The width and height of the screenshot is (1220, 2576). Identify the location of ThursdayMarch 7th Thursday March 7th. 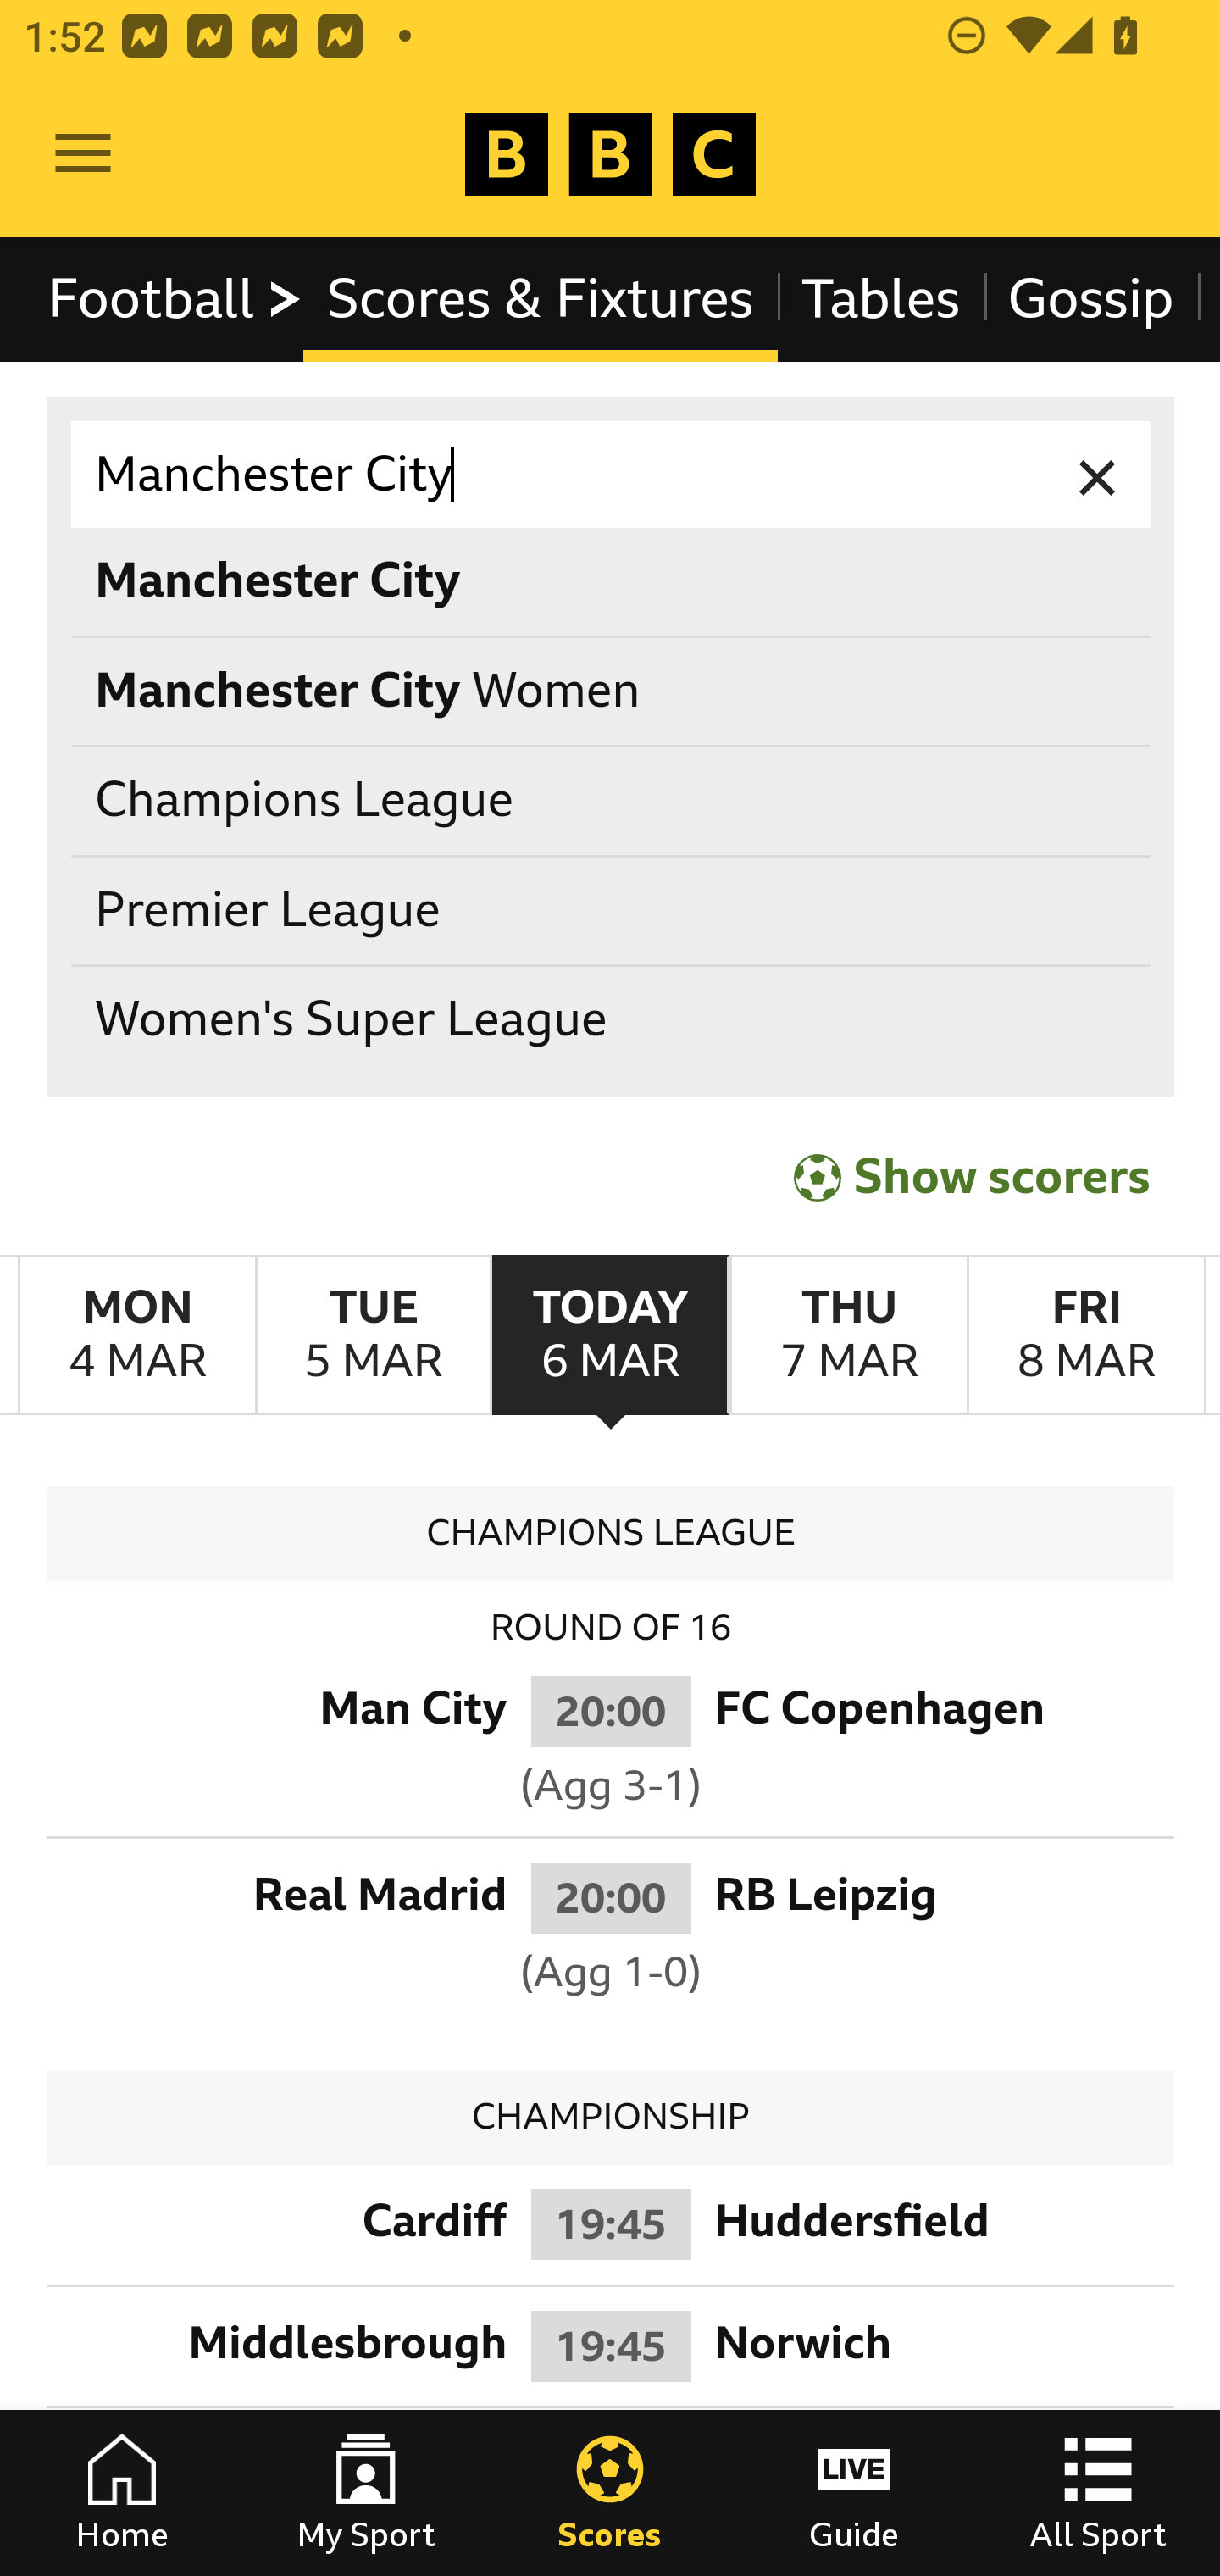
(847, 1335).